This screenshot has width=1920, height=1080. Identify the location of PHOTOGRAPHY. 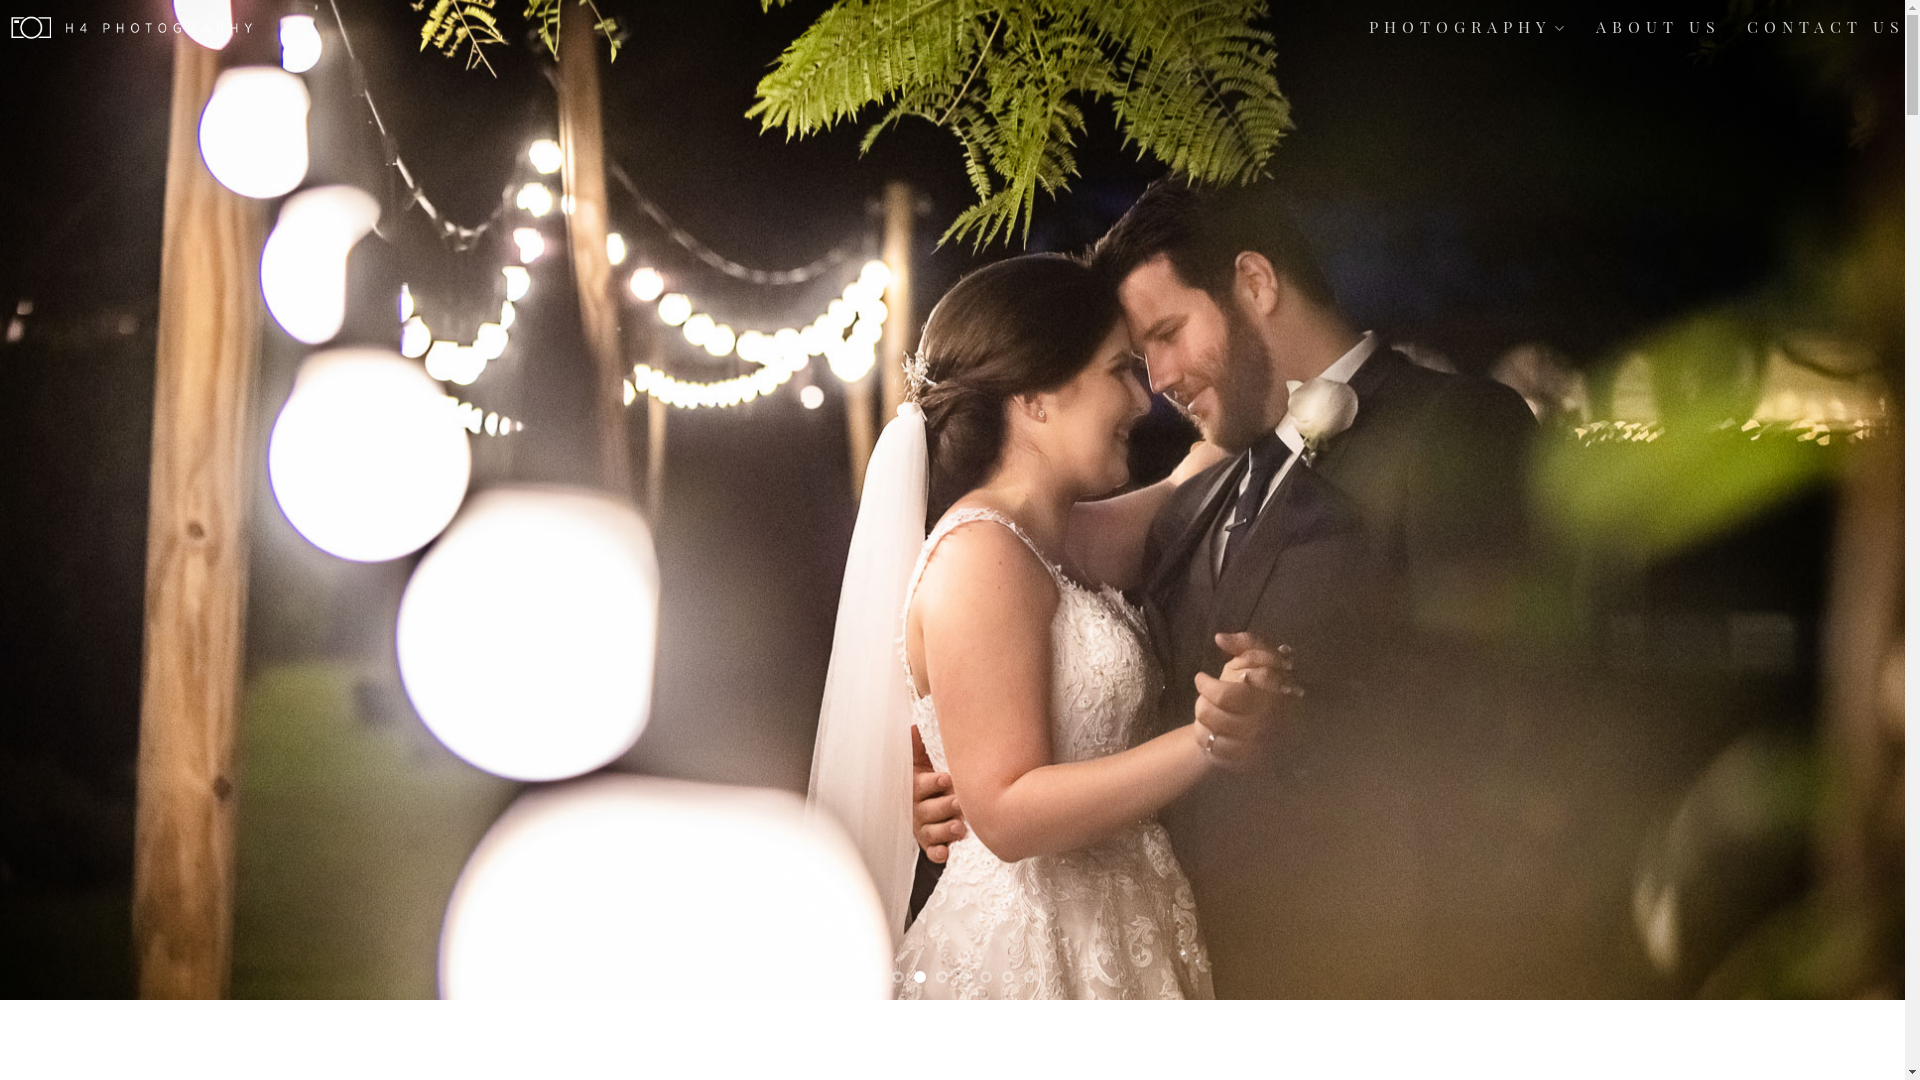
(1470, 26).